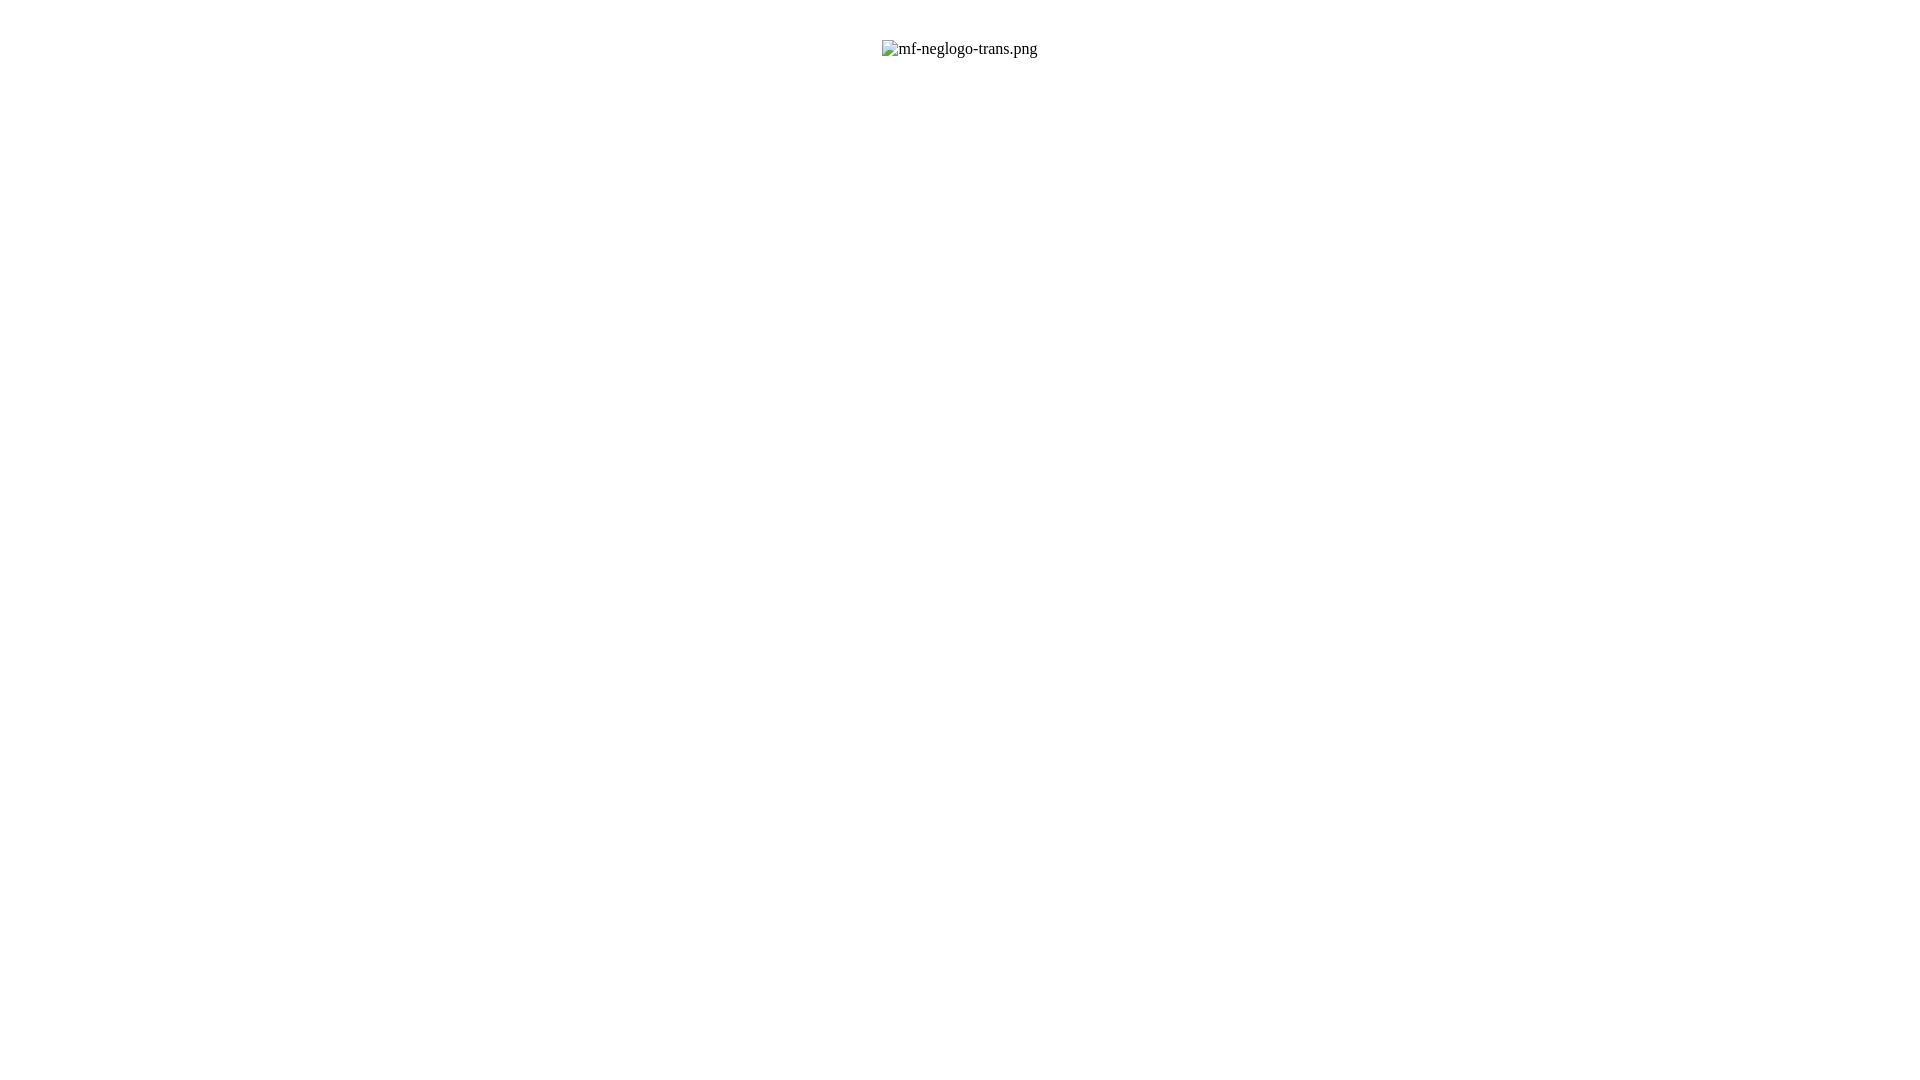  Describe the element at coordinates (982, 176) in the screenshot. I see `PHOTOGRAPHY` at that location.